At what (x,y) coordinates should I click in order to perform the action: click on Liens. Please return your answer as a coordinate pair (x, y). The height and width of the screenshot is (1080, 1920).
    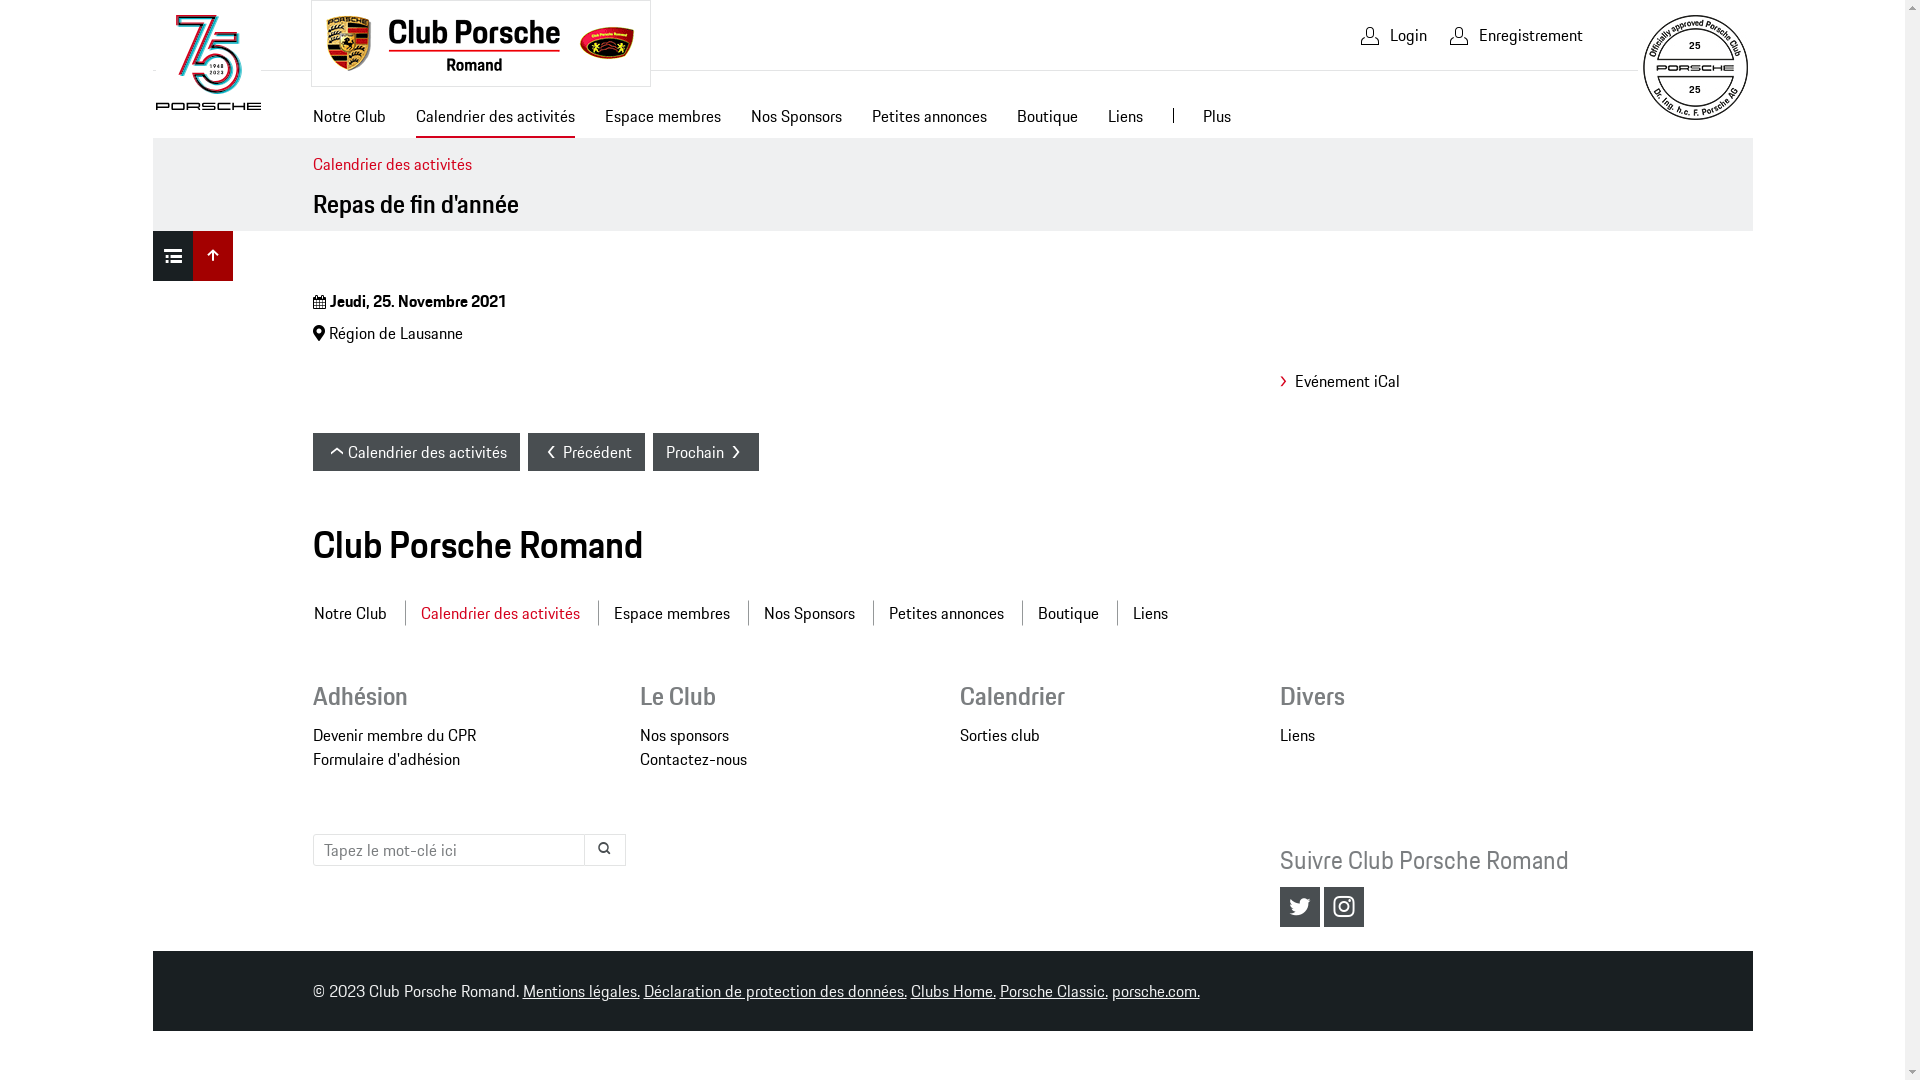
    Looking at the image, I should click on (1298, 735).